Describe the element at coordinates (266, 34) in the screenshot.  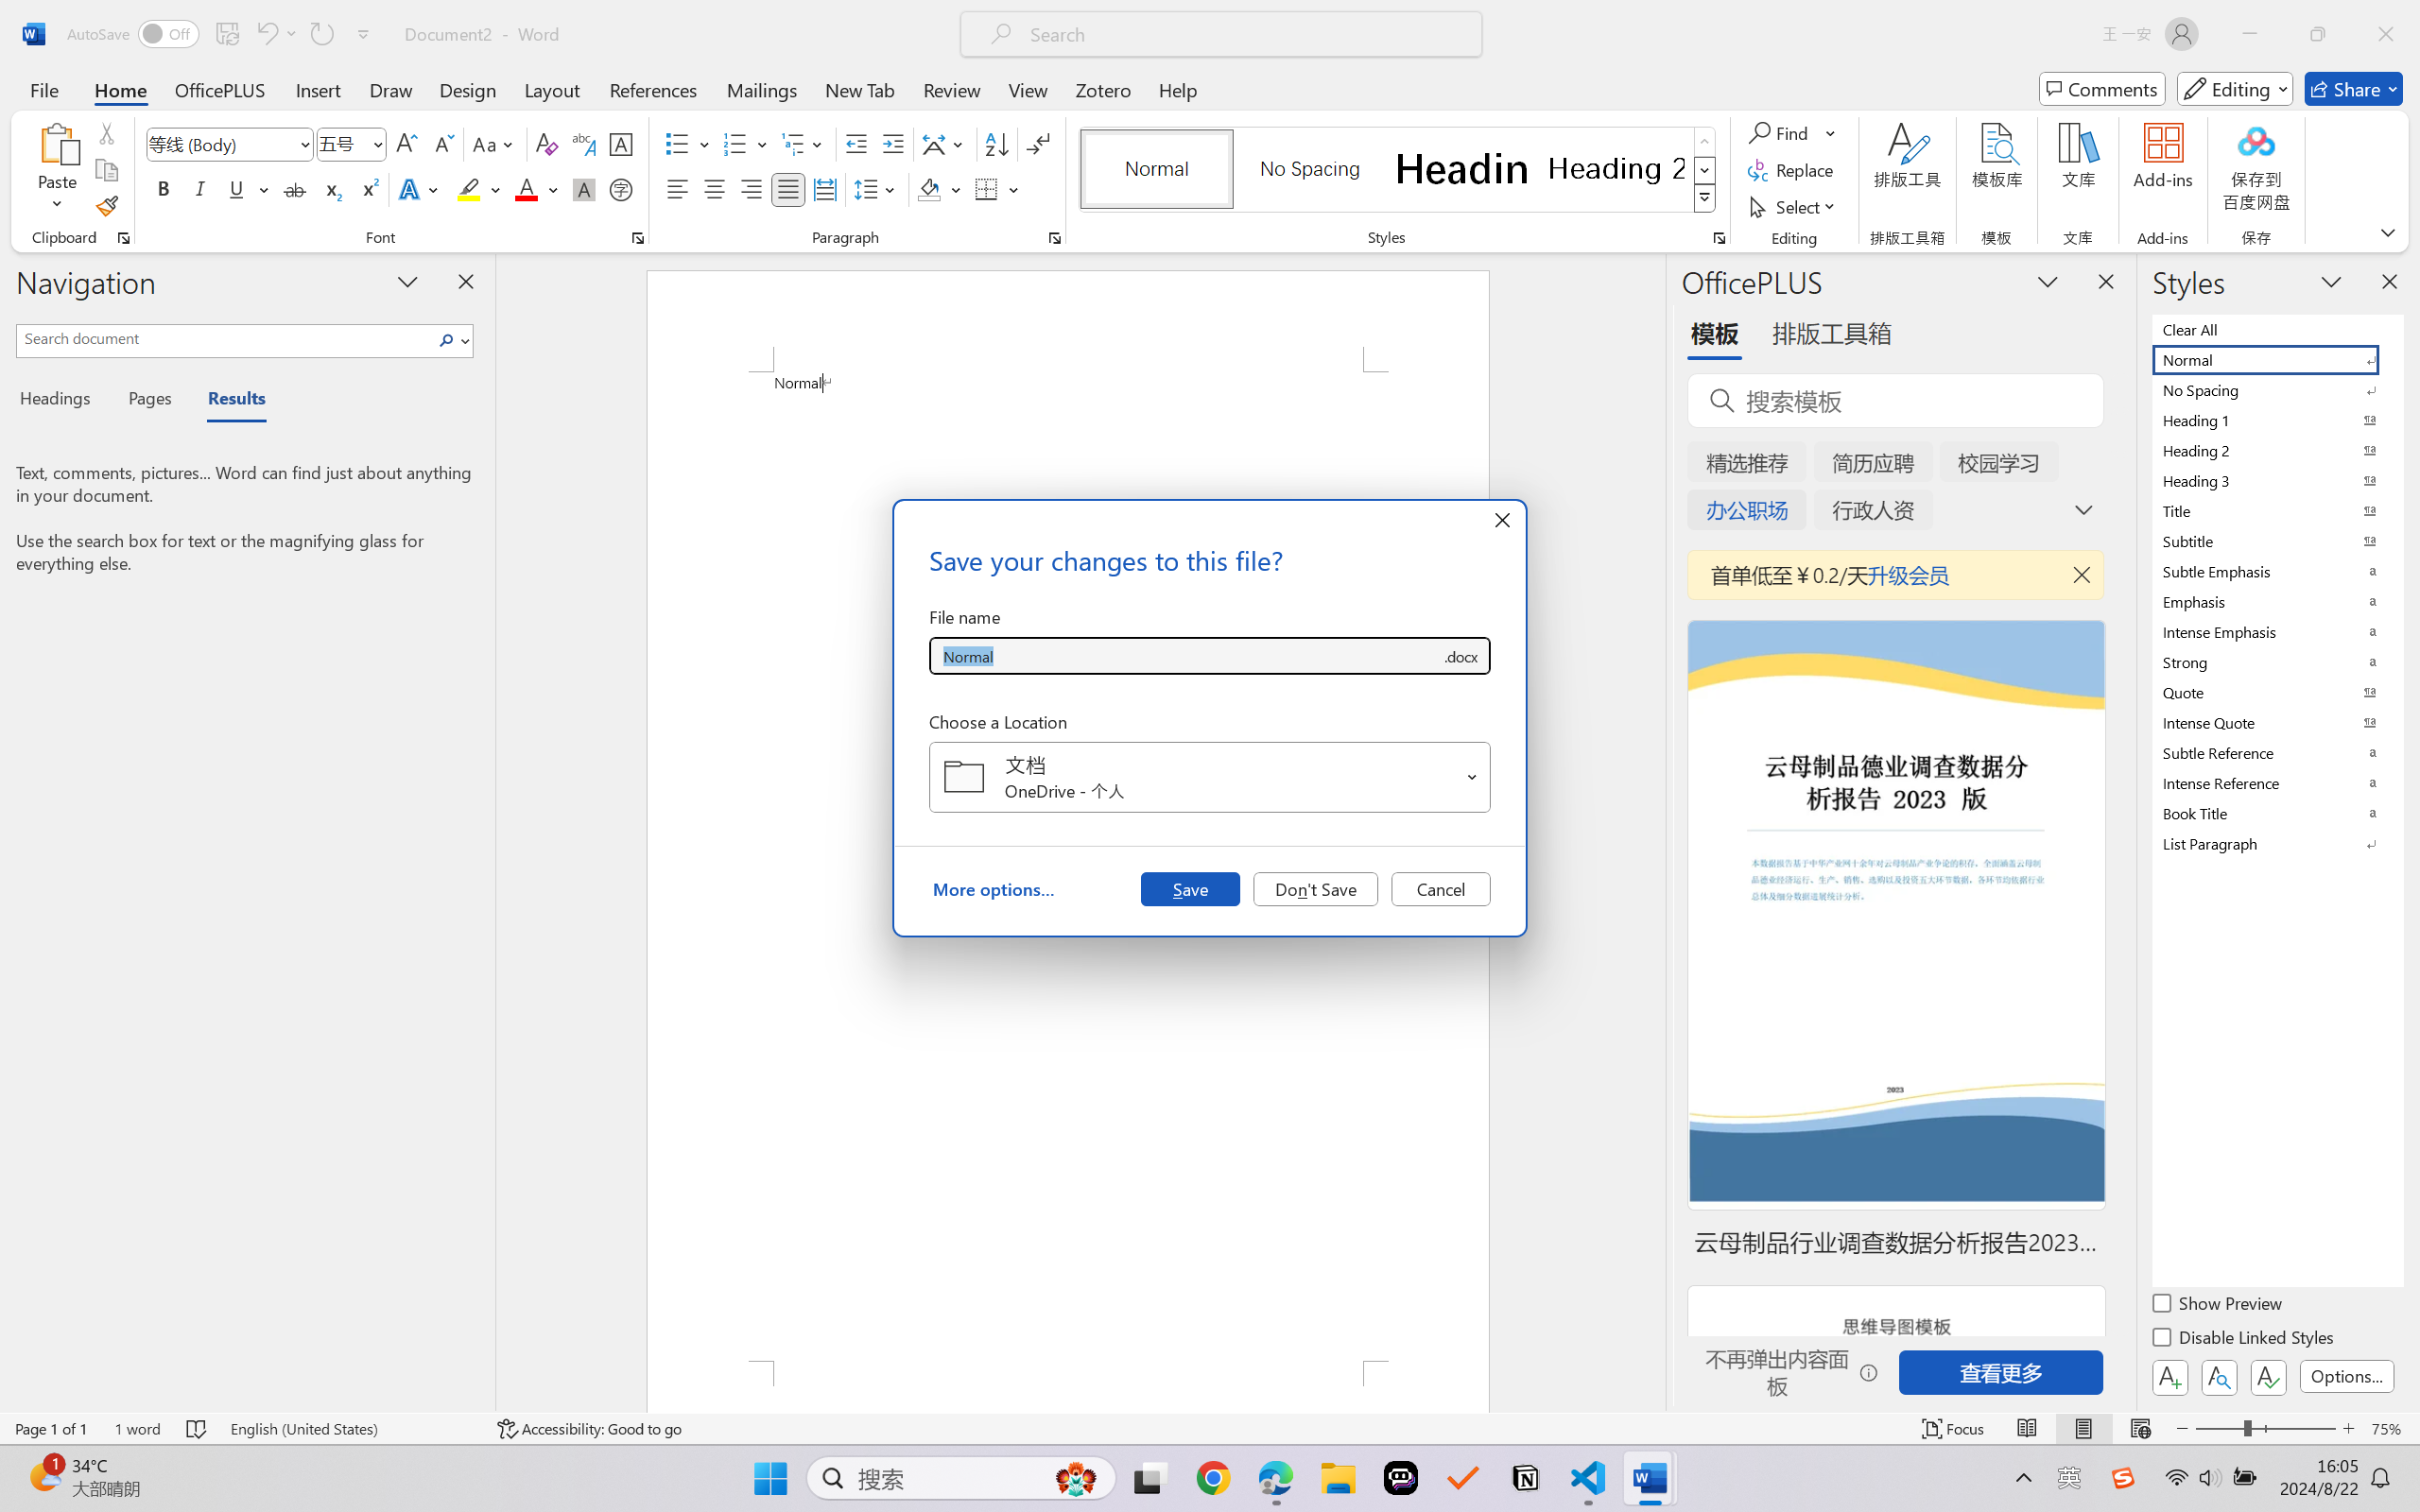
I see `Undo Apply Quick Style` at that location.